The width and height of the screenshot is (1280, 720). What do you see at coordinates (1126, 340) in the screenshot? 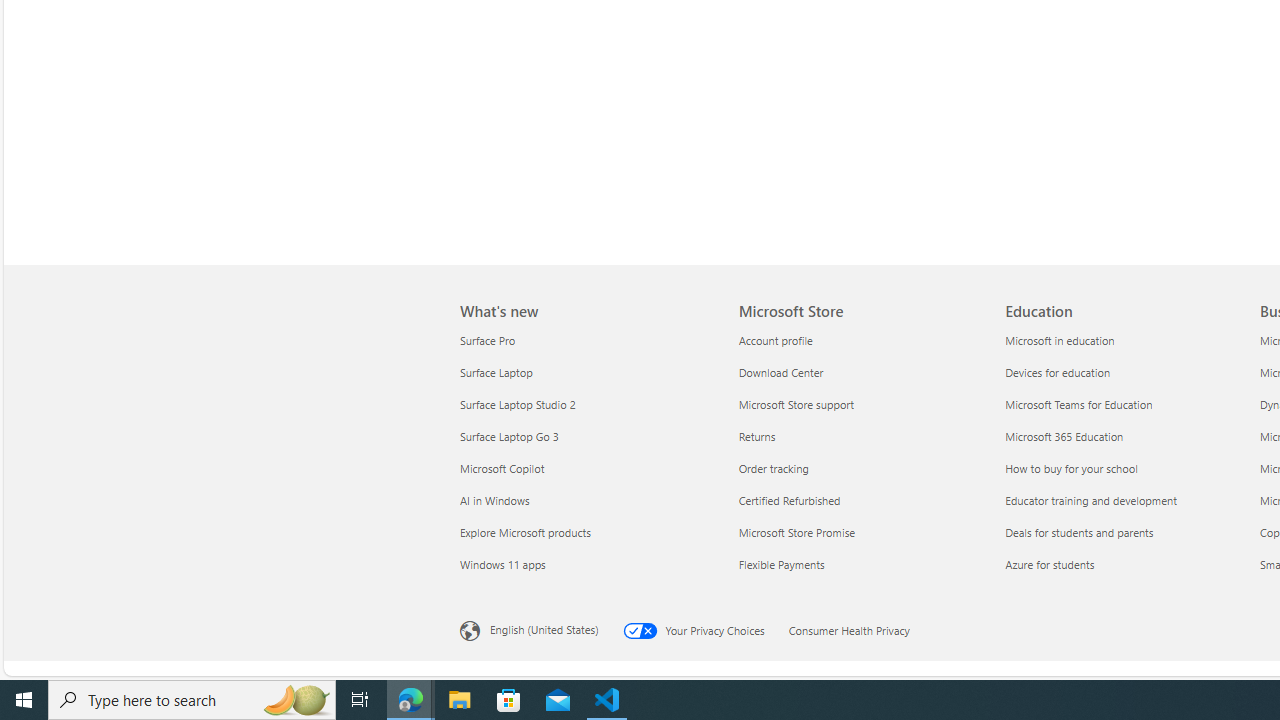
I see `Microsoft in education` at bounding box center [1126, 340].